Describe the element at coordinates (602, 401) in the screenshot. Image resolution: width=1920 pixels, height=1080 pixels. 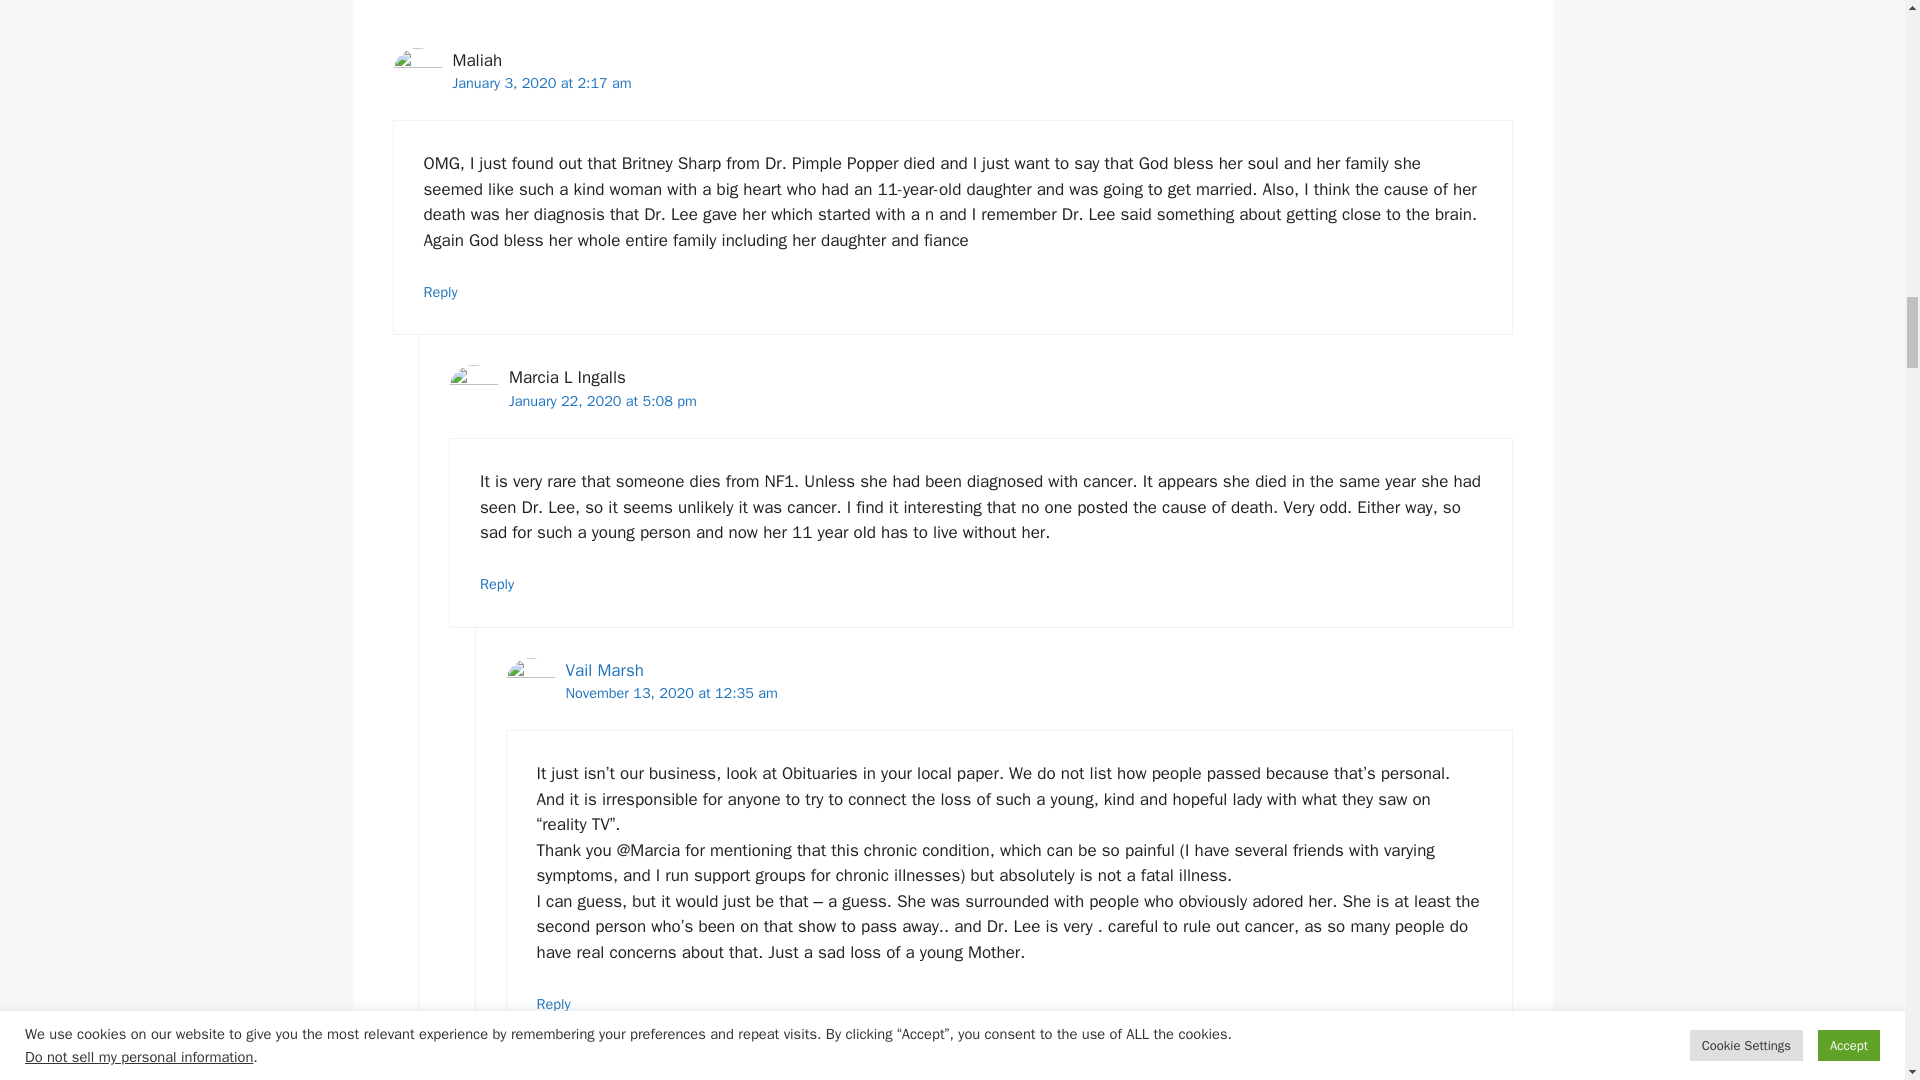
I see `January 22, 2020 at 5:08 pm` at that location.